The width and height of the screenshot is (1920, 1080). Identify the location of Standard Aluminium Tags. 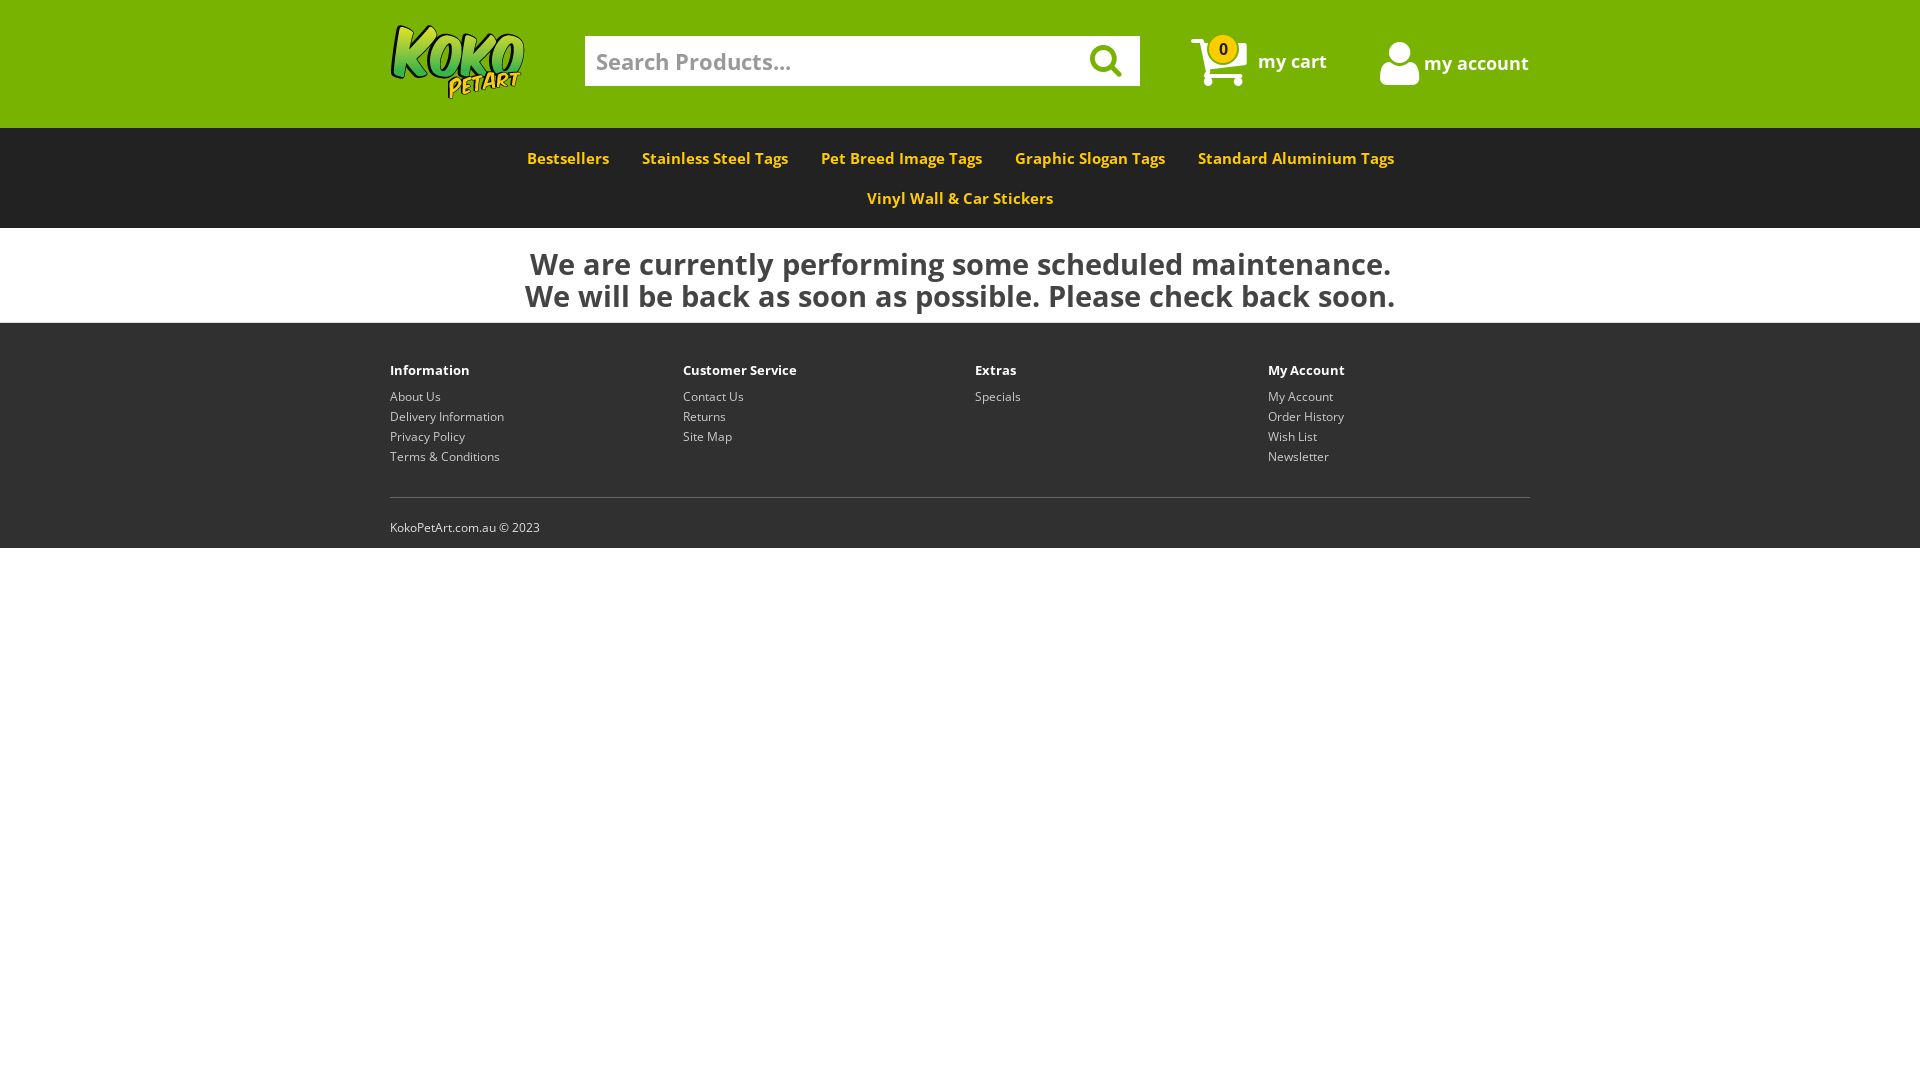
(1295, 158).